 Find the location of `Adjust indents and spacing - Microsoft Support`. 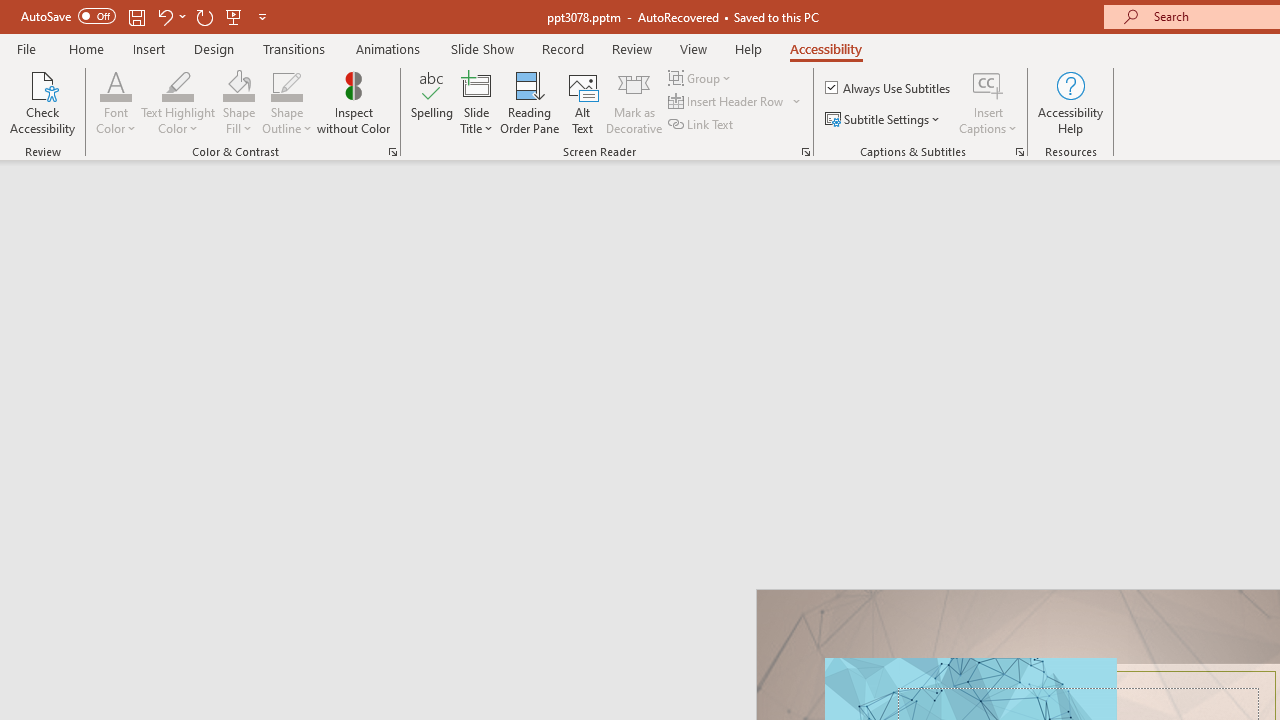

Adjust indents and spacing - Microsoft Support is located at coordinates (42, 614).